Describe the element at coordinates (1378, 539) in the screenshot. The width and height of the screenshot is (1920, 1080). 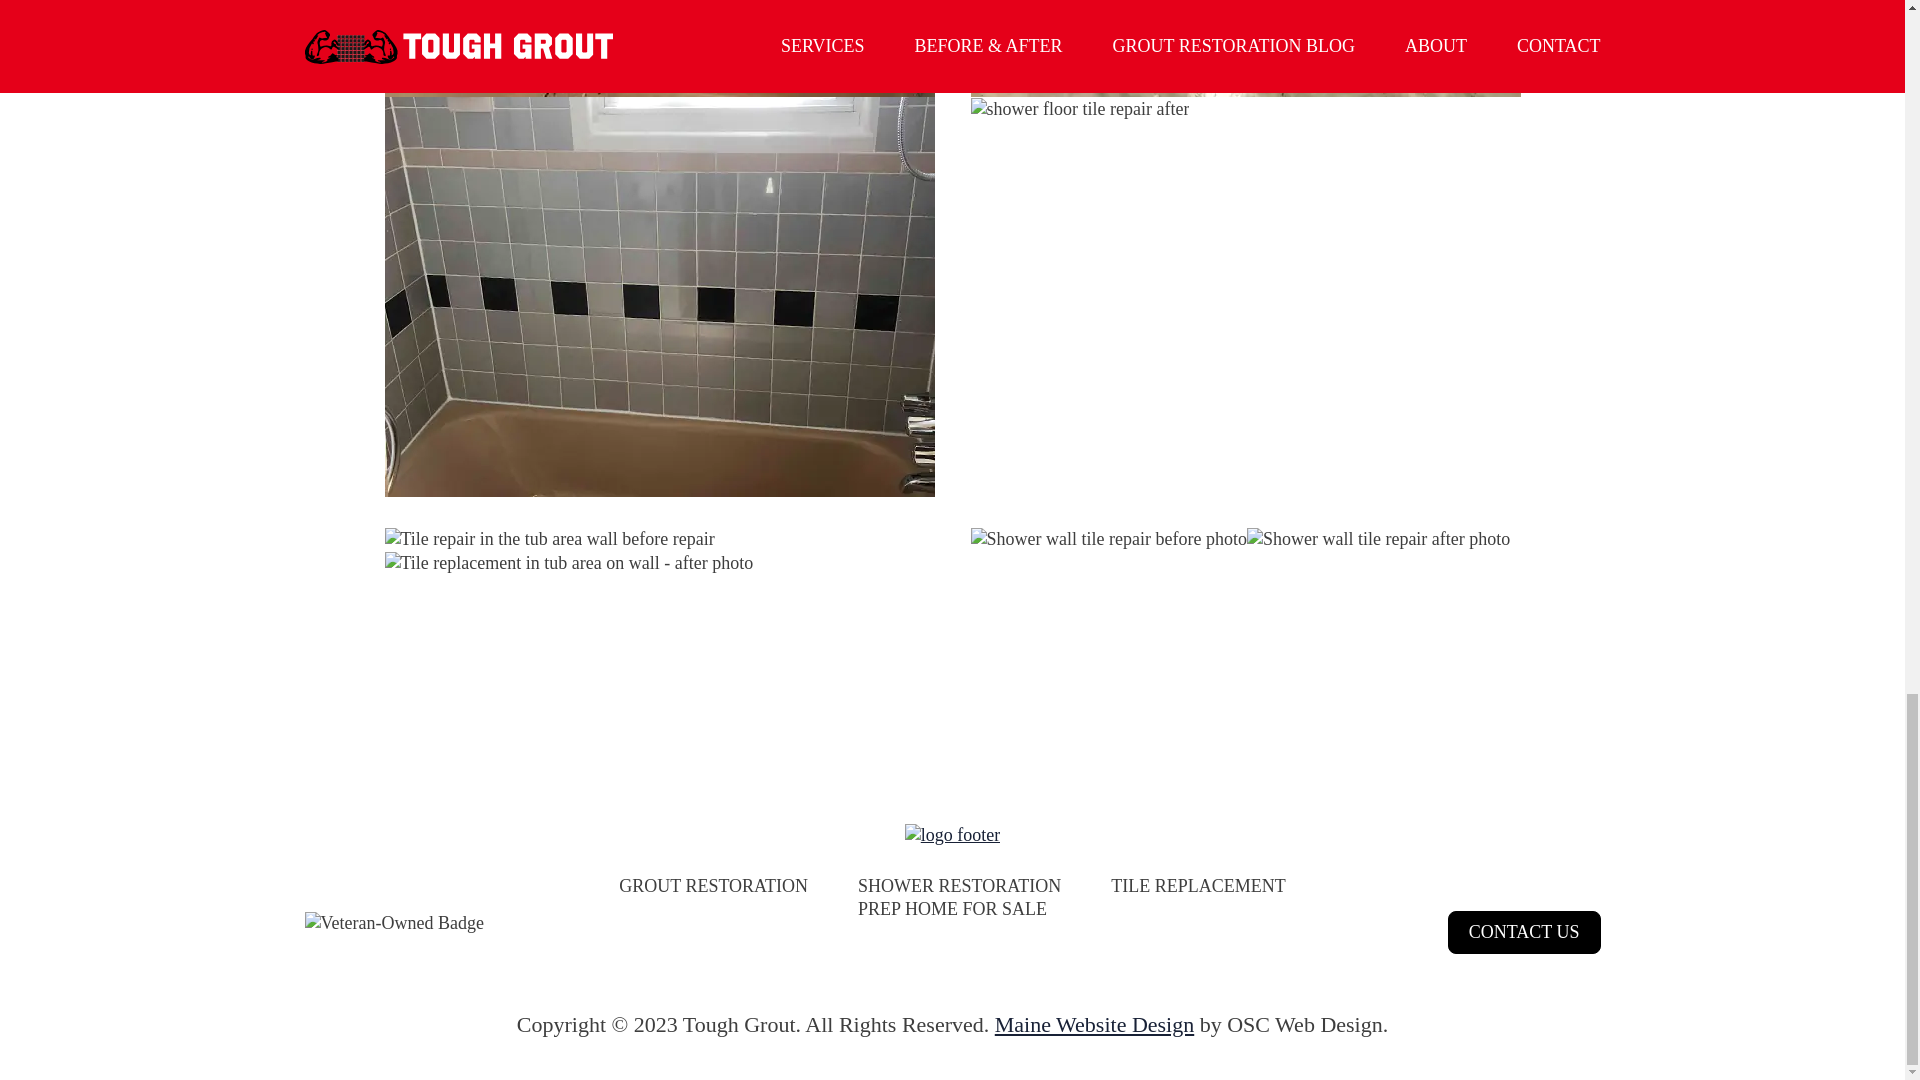
I see `shower-wall-repair-before - Tough Grout` at that location.